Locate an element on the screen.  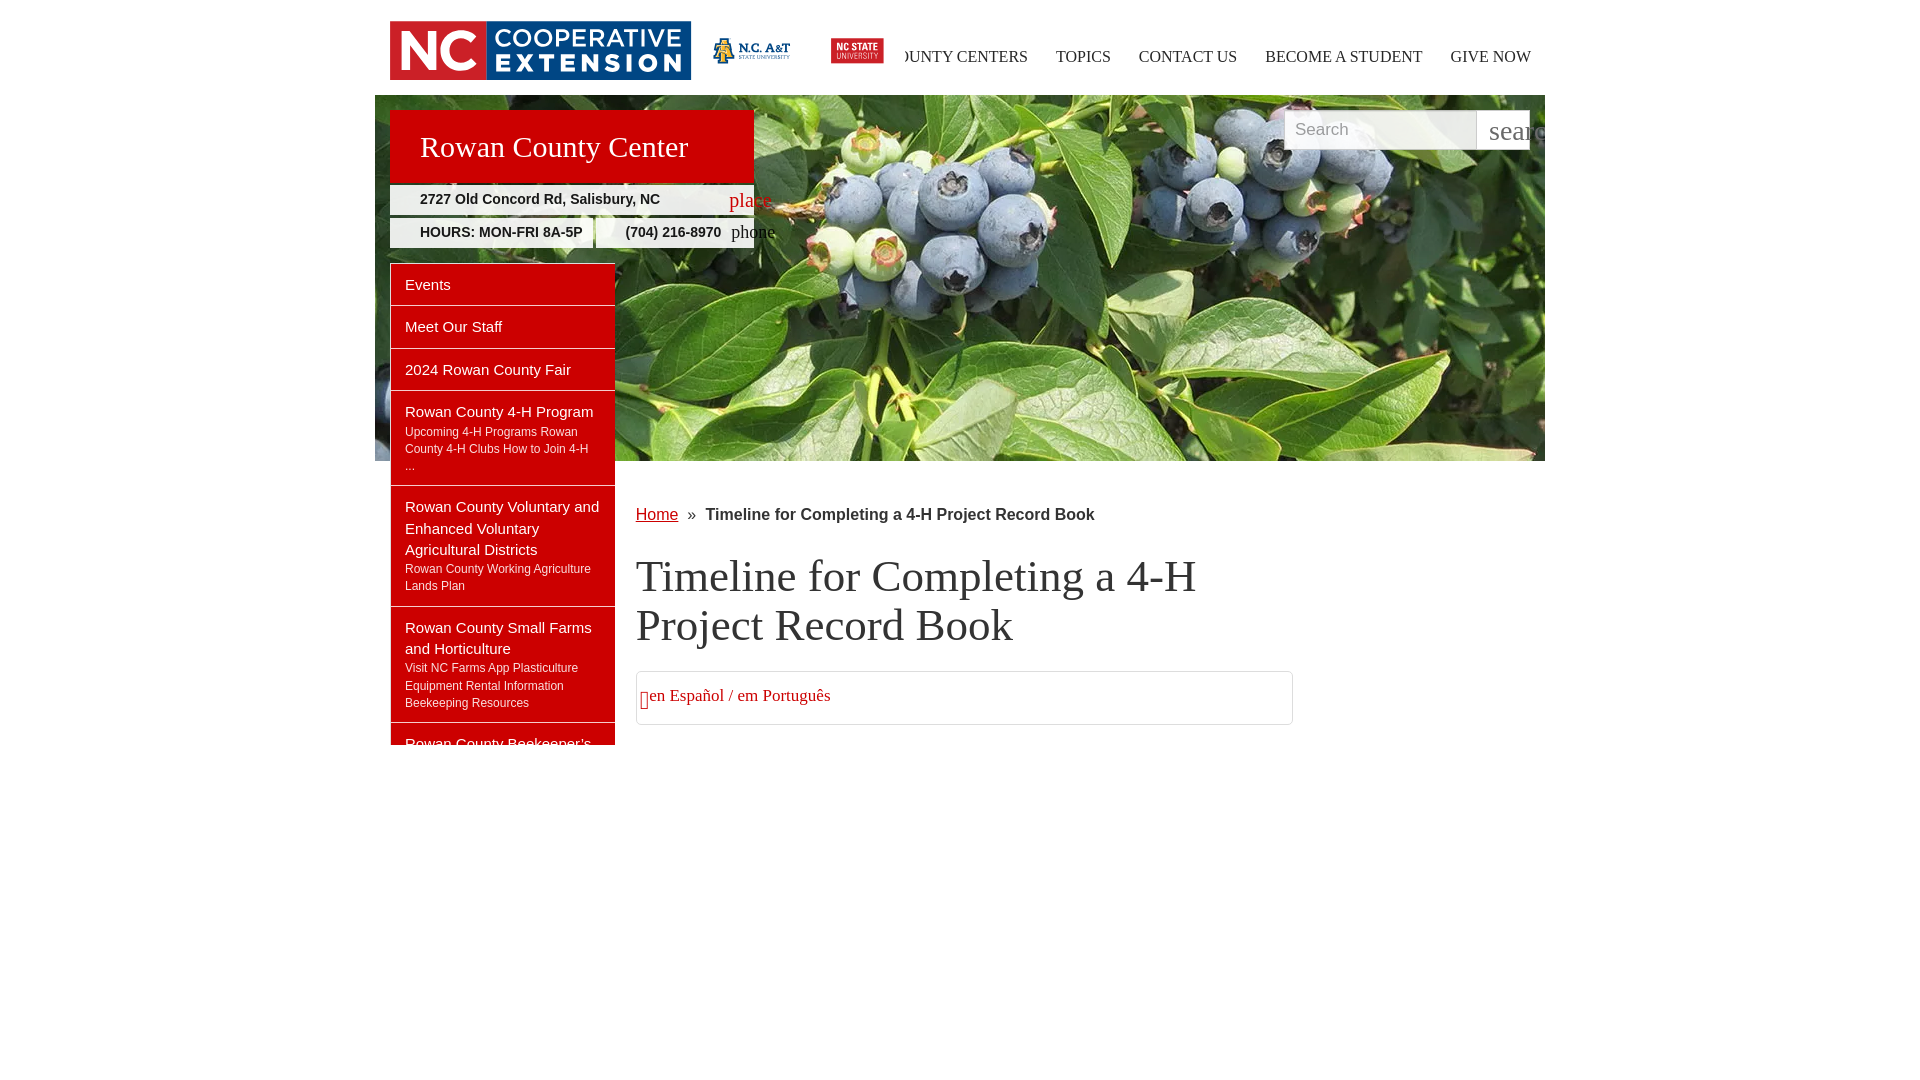
Meet Our Staff is located at coordinates (572, 199).